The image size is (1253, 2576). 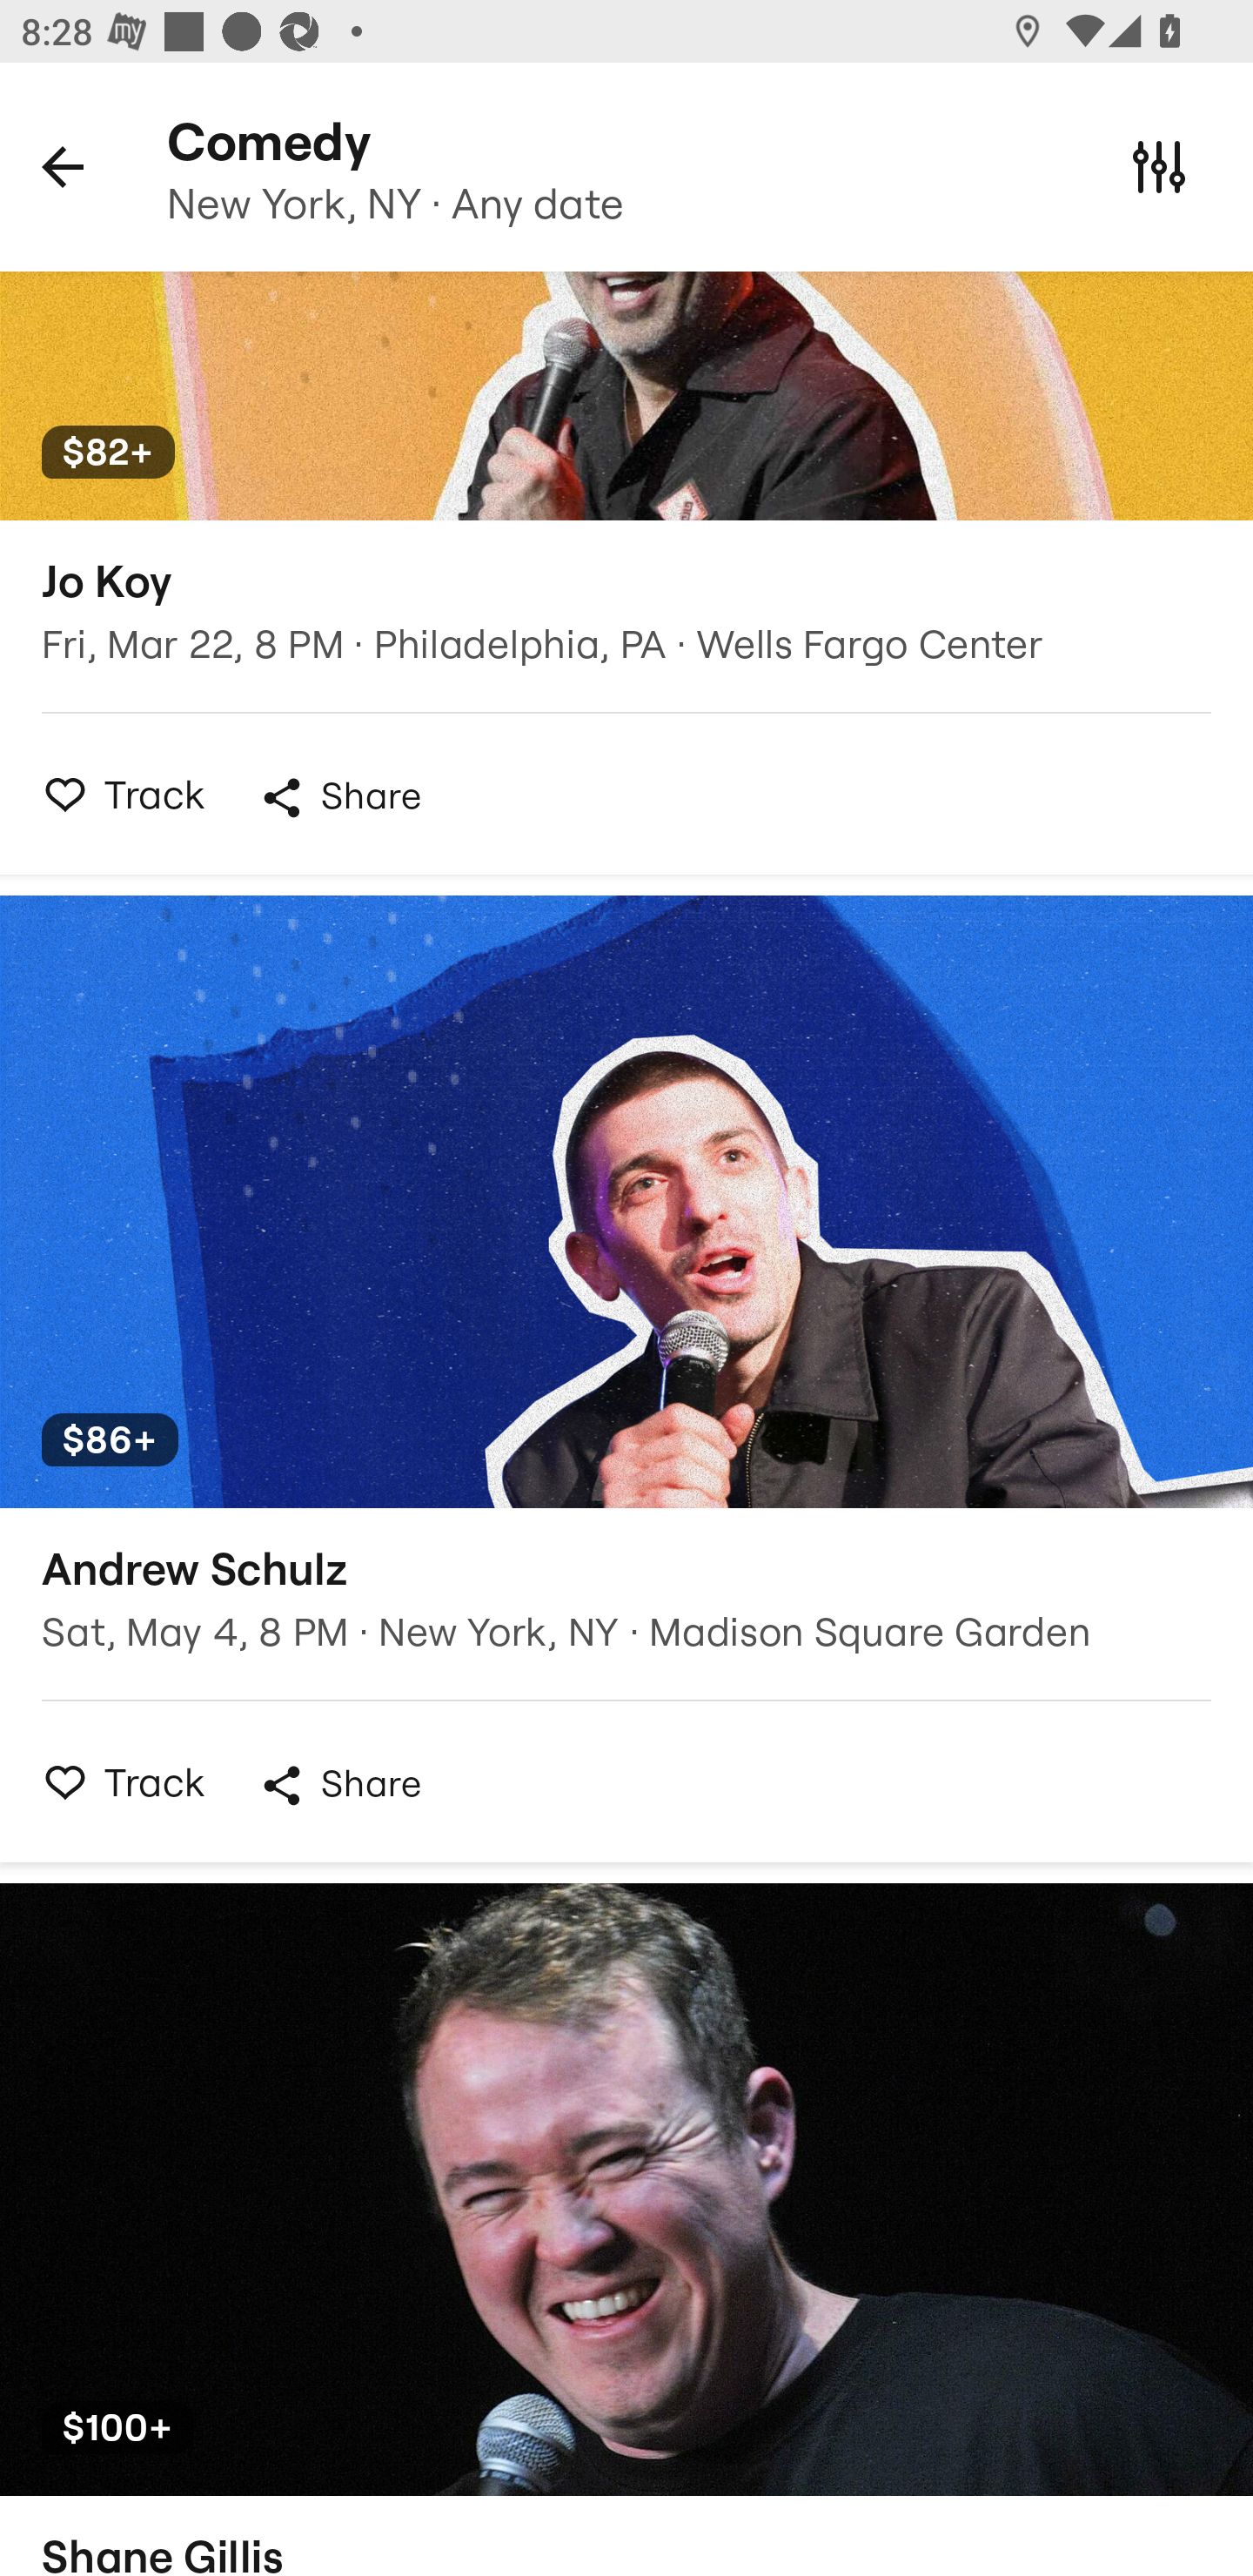 I want to click on Filters, so click(x=1159, y=165).